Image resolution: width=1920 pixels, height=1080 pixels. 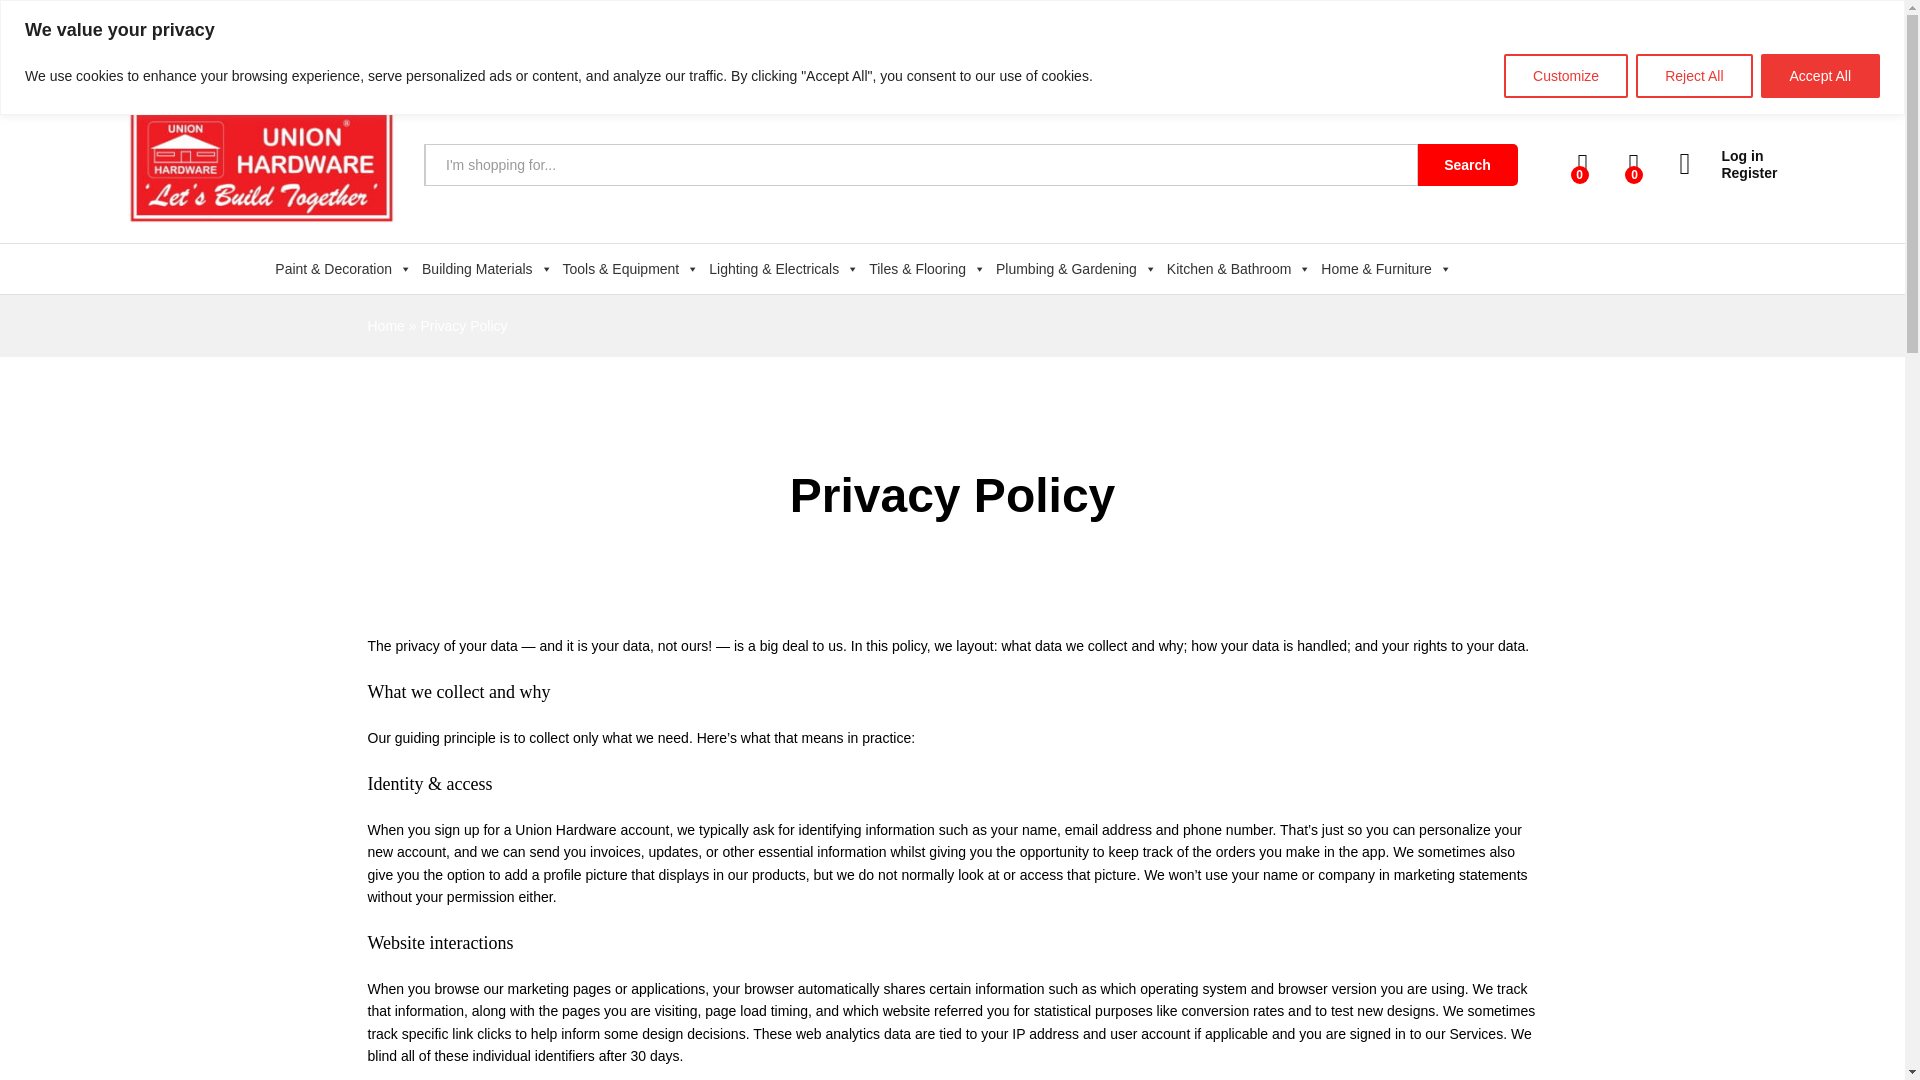 I want to click on Change Branch, so click(x=1714, y=34).